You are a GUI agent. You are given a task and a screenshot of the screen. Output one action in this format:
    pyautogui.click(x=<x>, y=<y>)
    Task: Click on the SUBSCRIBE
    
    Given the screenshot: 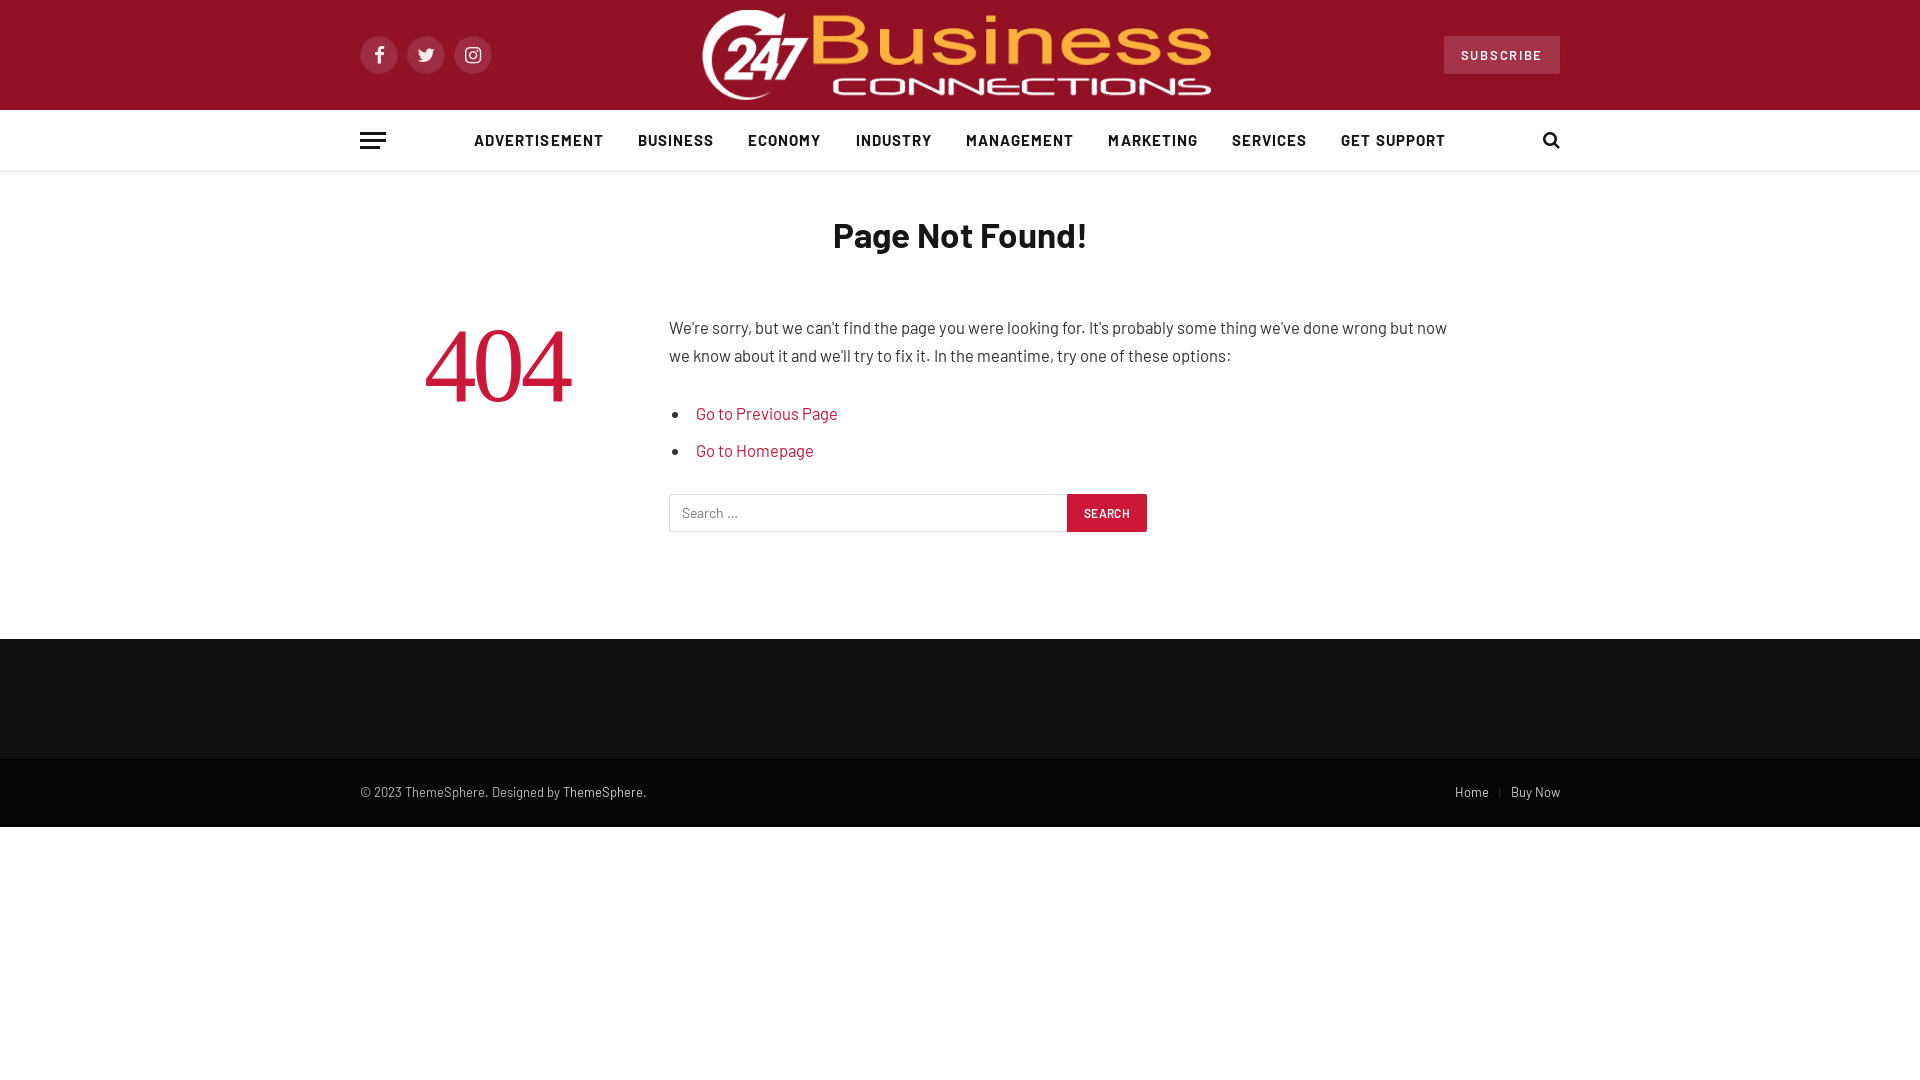 What is the action you would take?
    pyautogui.click(x=1502, y=55)
    